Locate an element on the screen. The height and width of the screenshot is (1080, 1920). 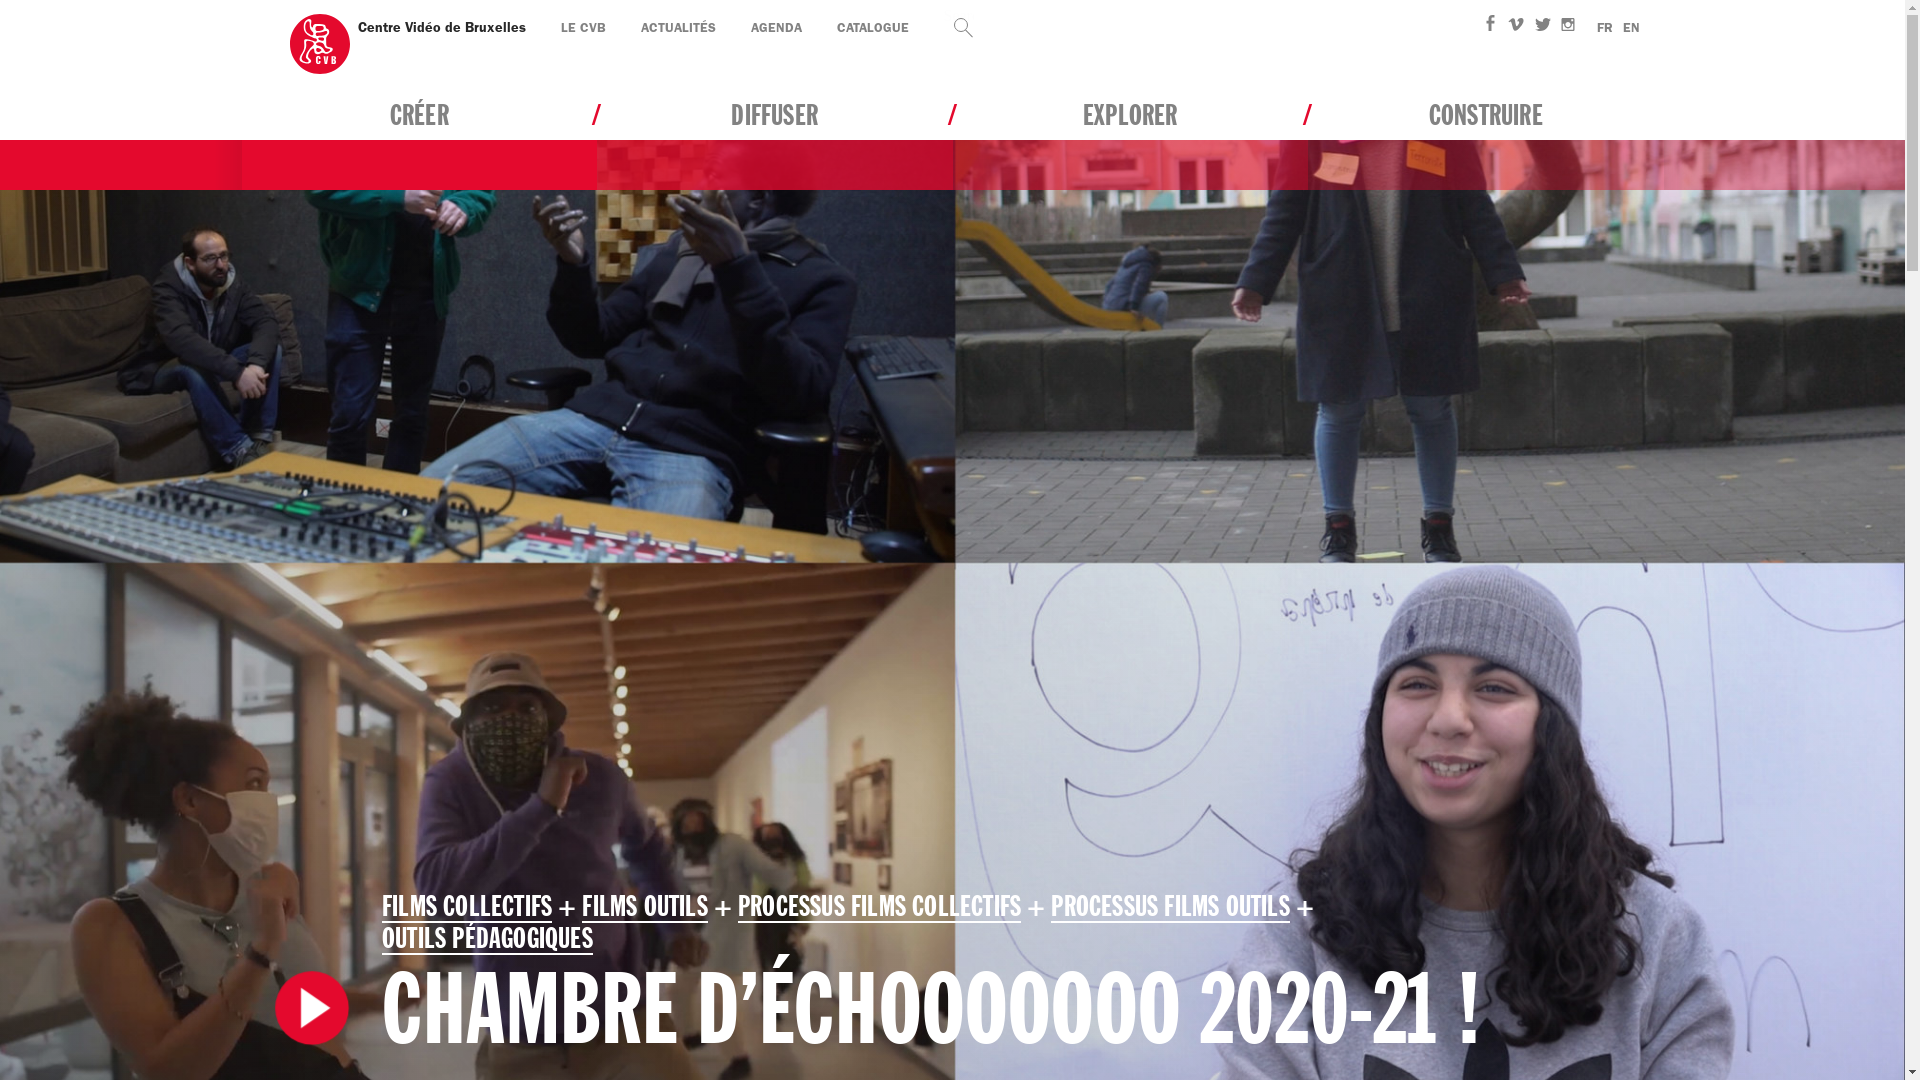
PROCESSUS FILMS COLLECTIFS is located at coordinates (880, 907).